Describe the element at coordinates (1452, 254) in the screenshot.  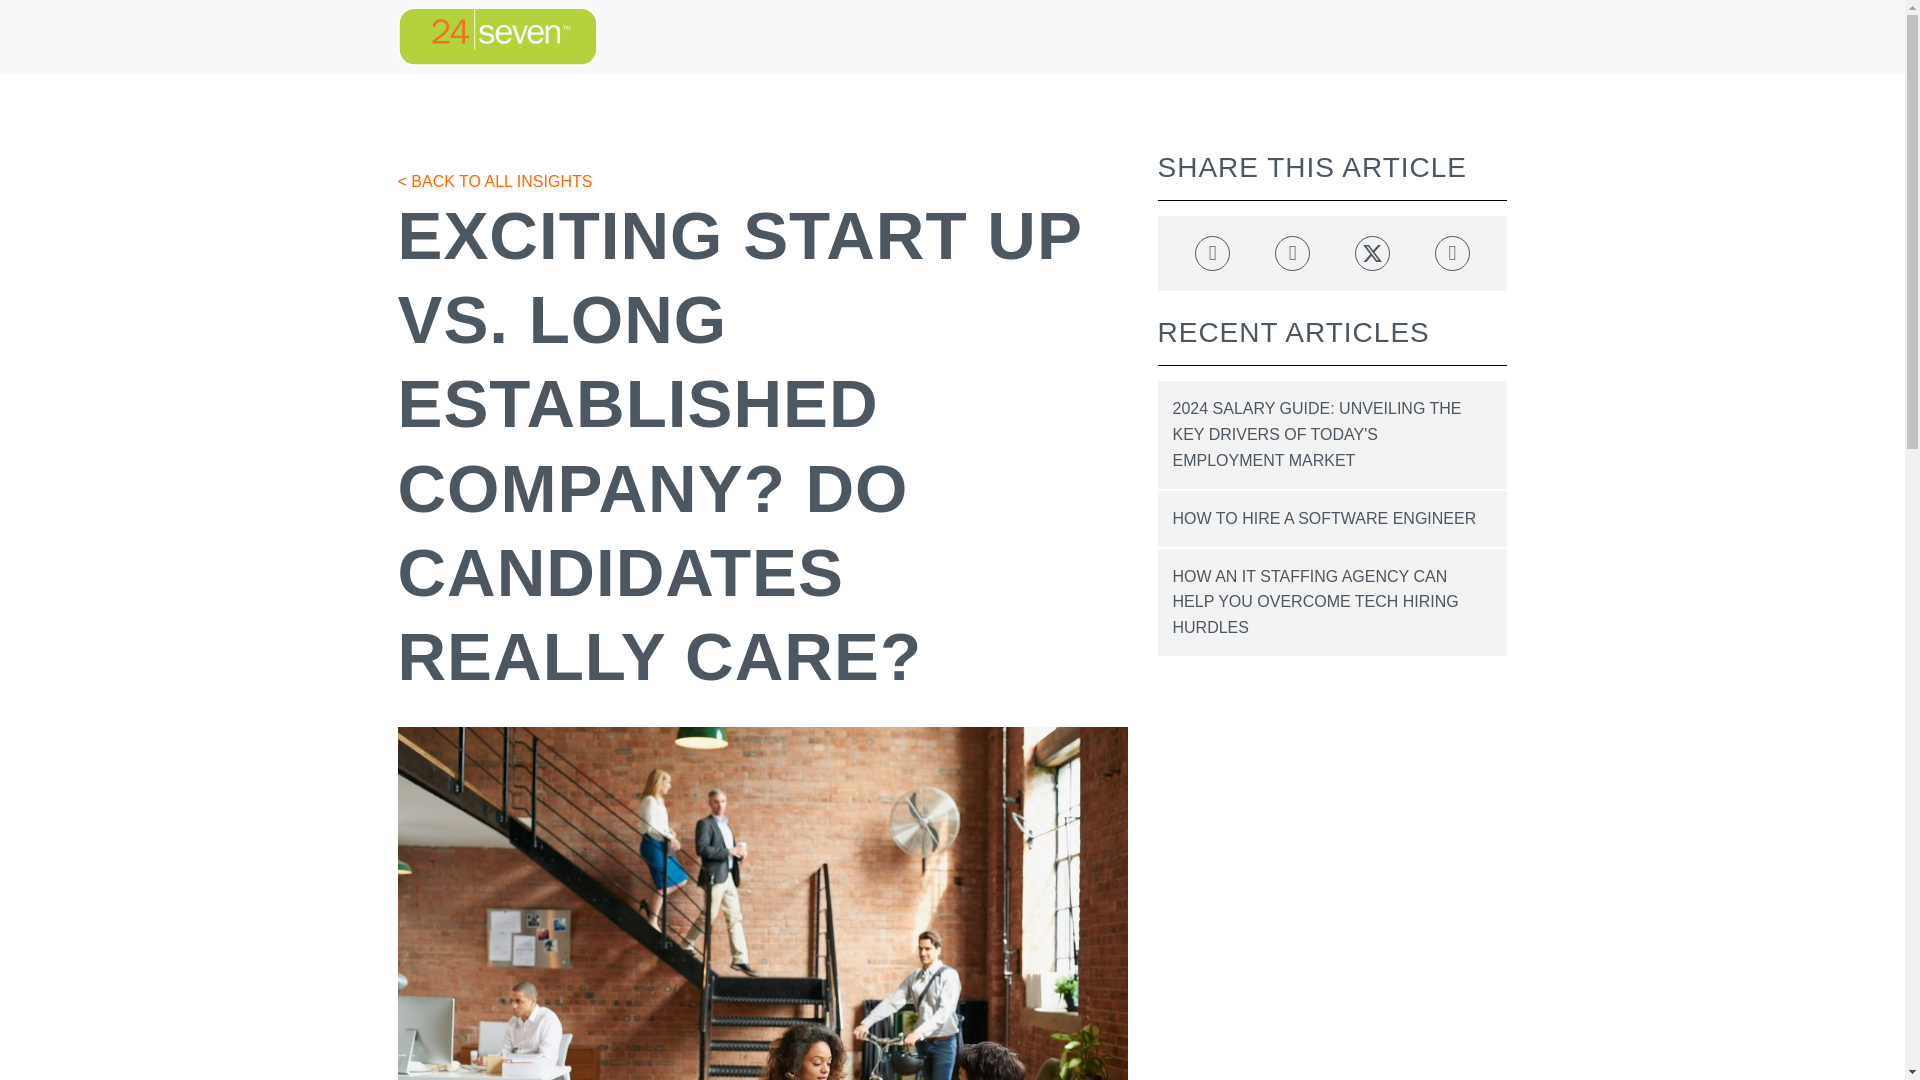
I see `Email` at that location.